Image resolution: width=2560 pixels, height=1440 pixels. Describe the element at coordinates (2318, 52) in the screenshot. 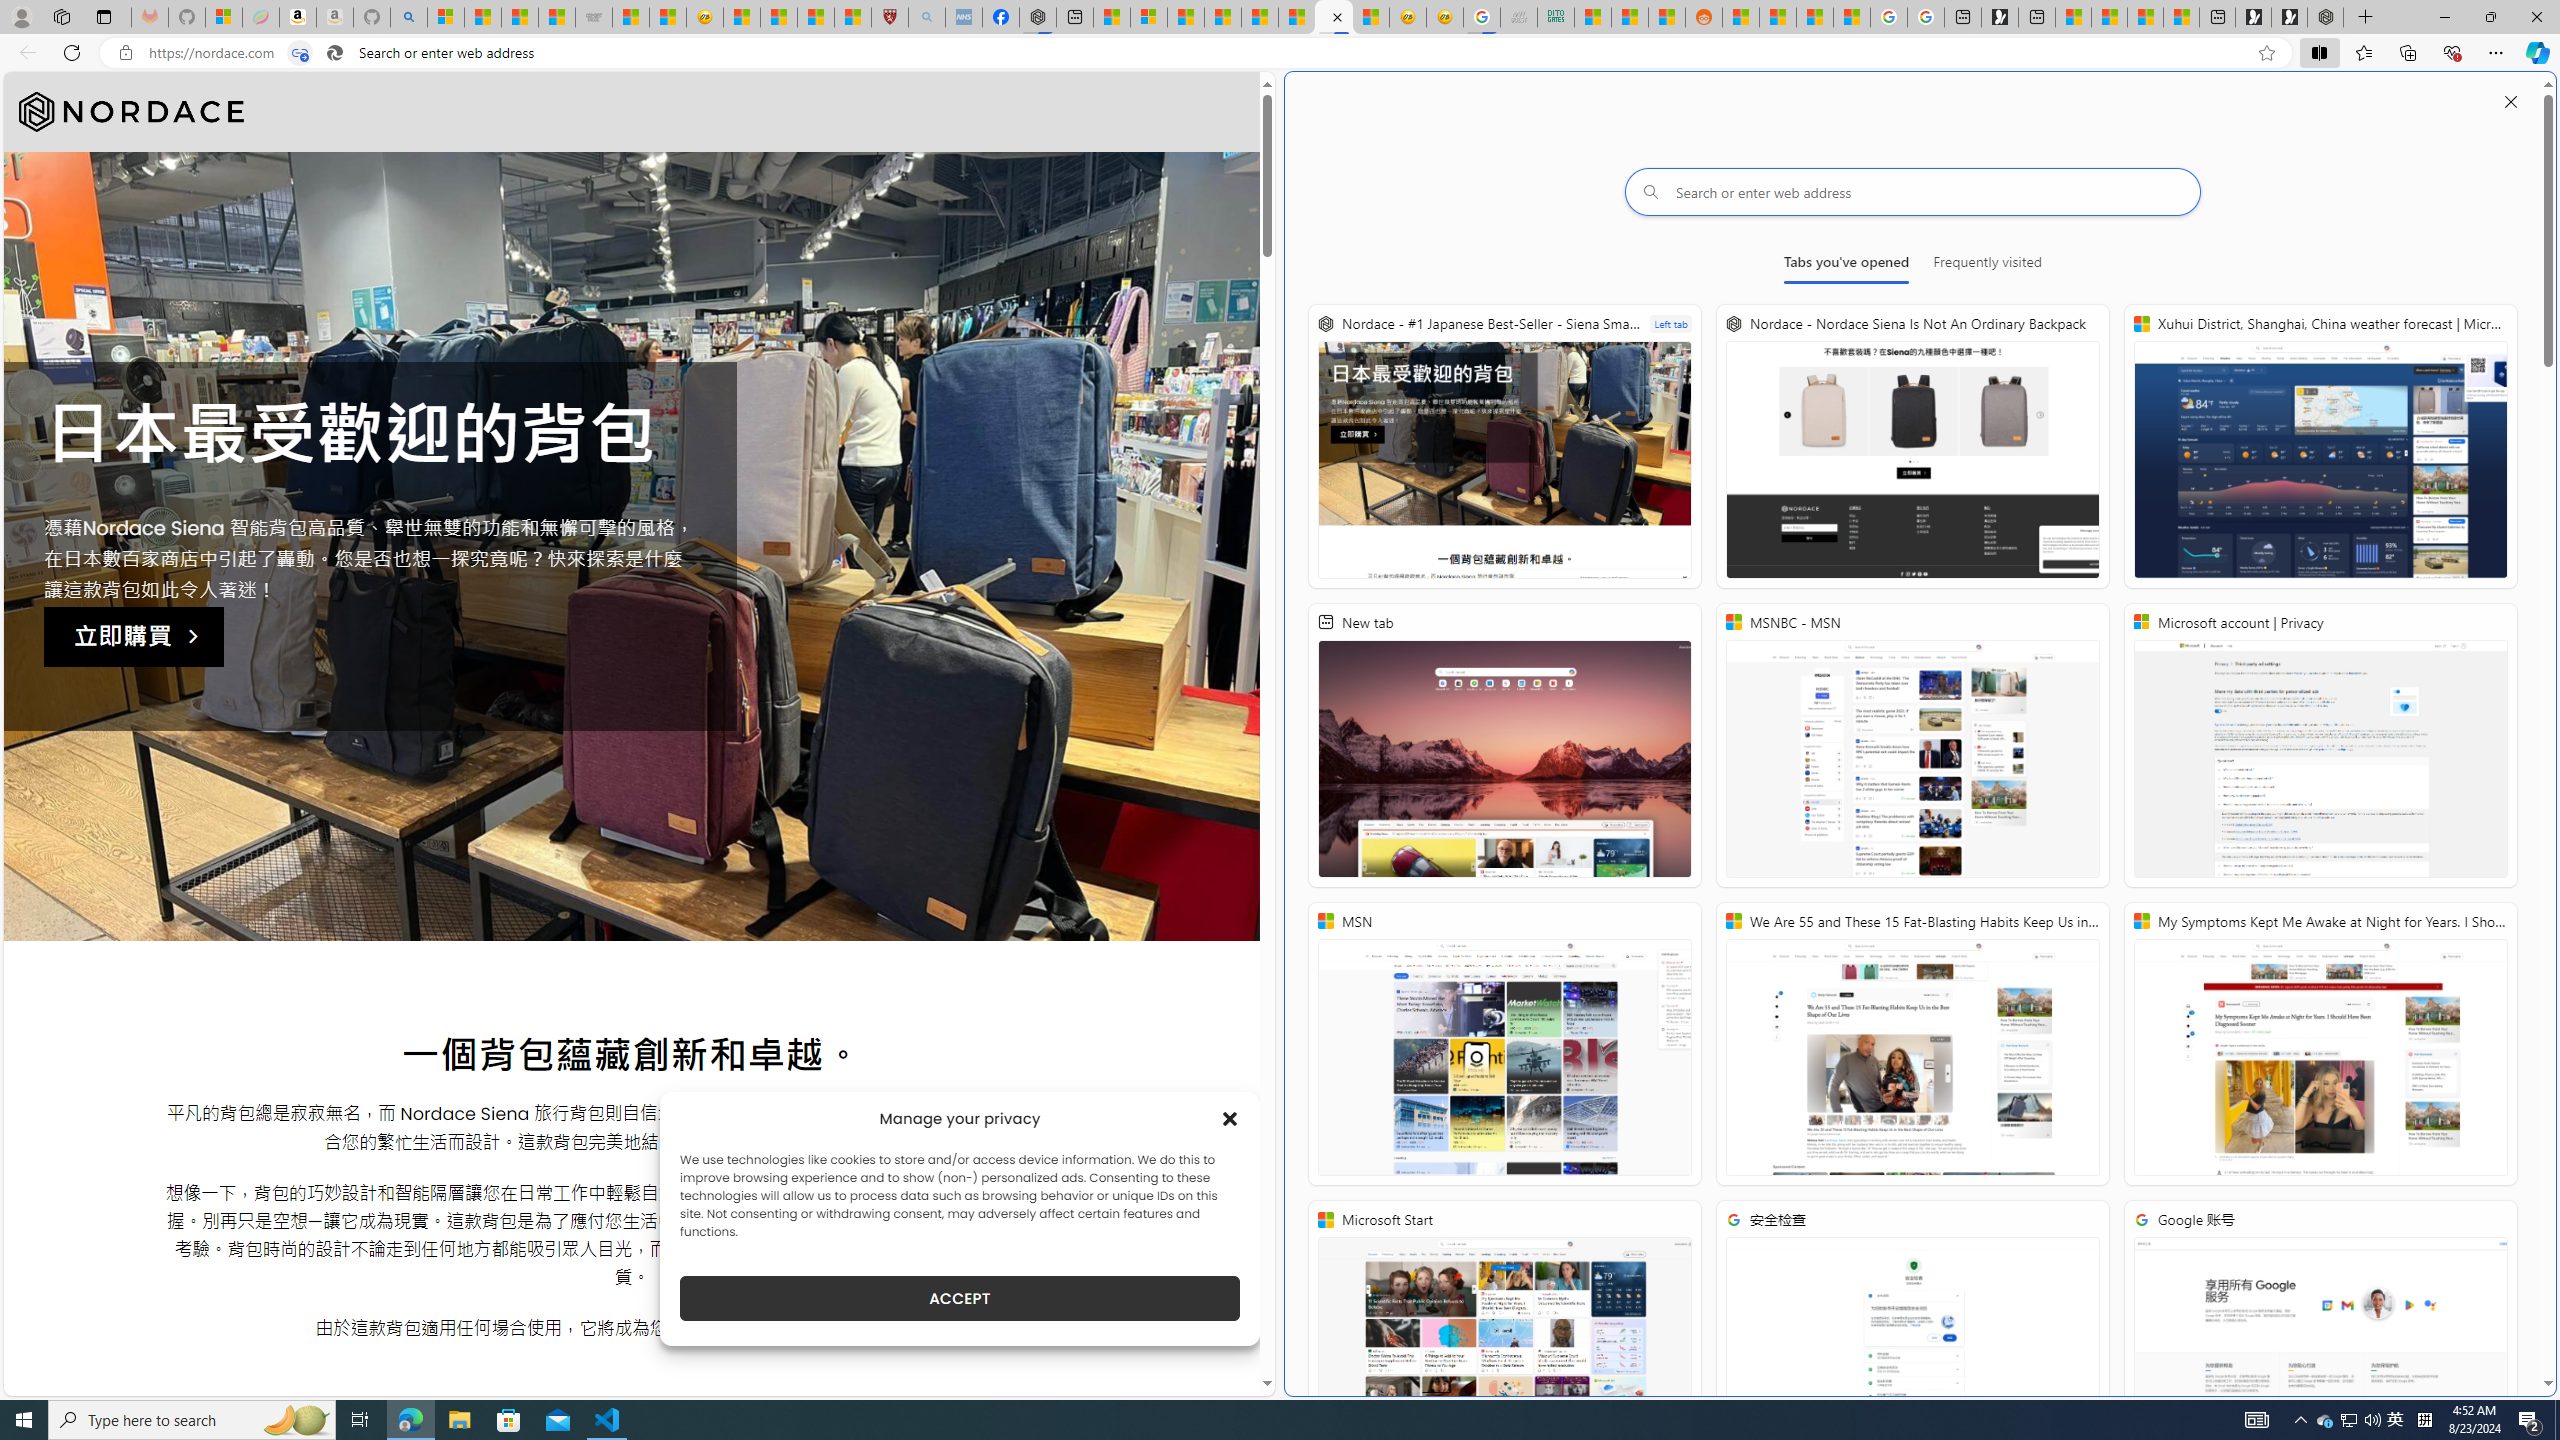

I see `Split screen` at that location.